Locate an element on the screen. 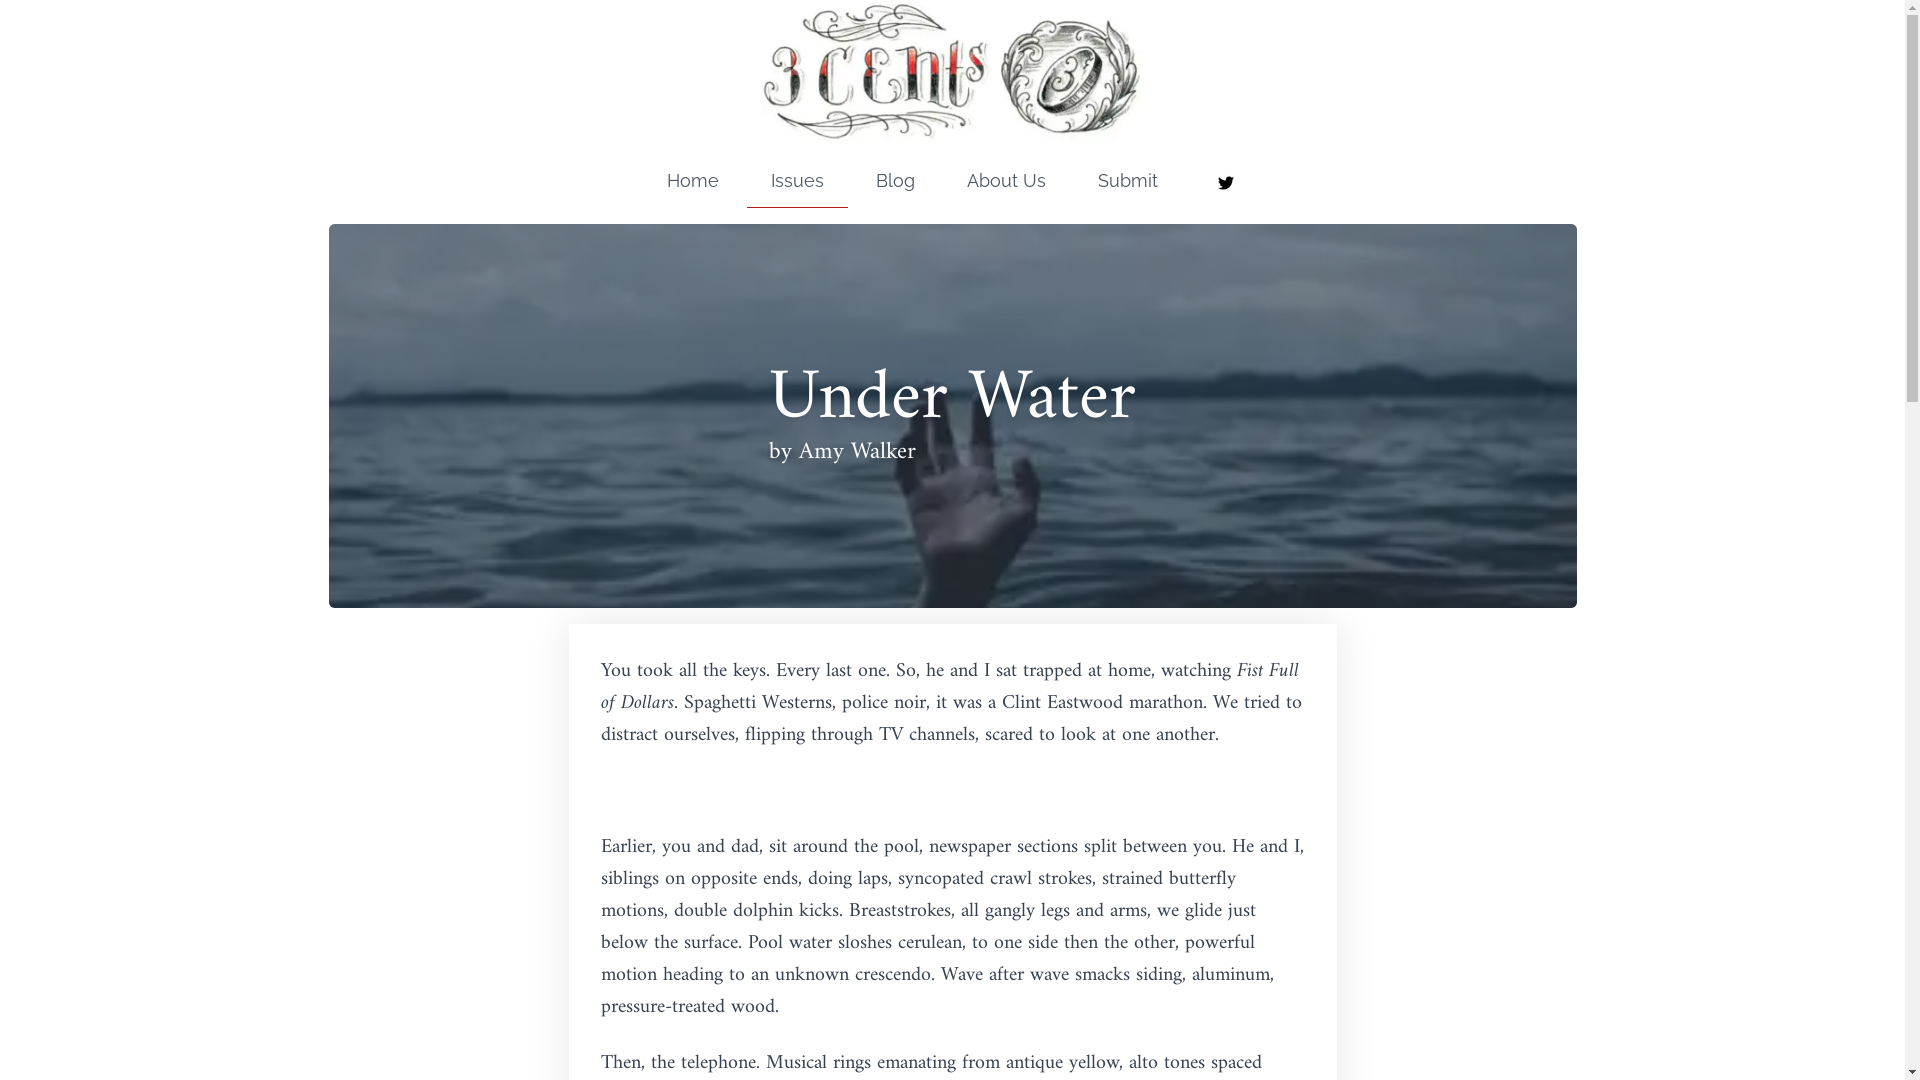 The image size is (1920, 1080). Blog is located at coordinates (896, 184).